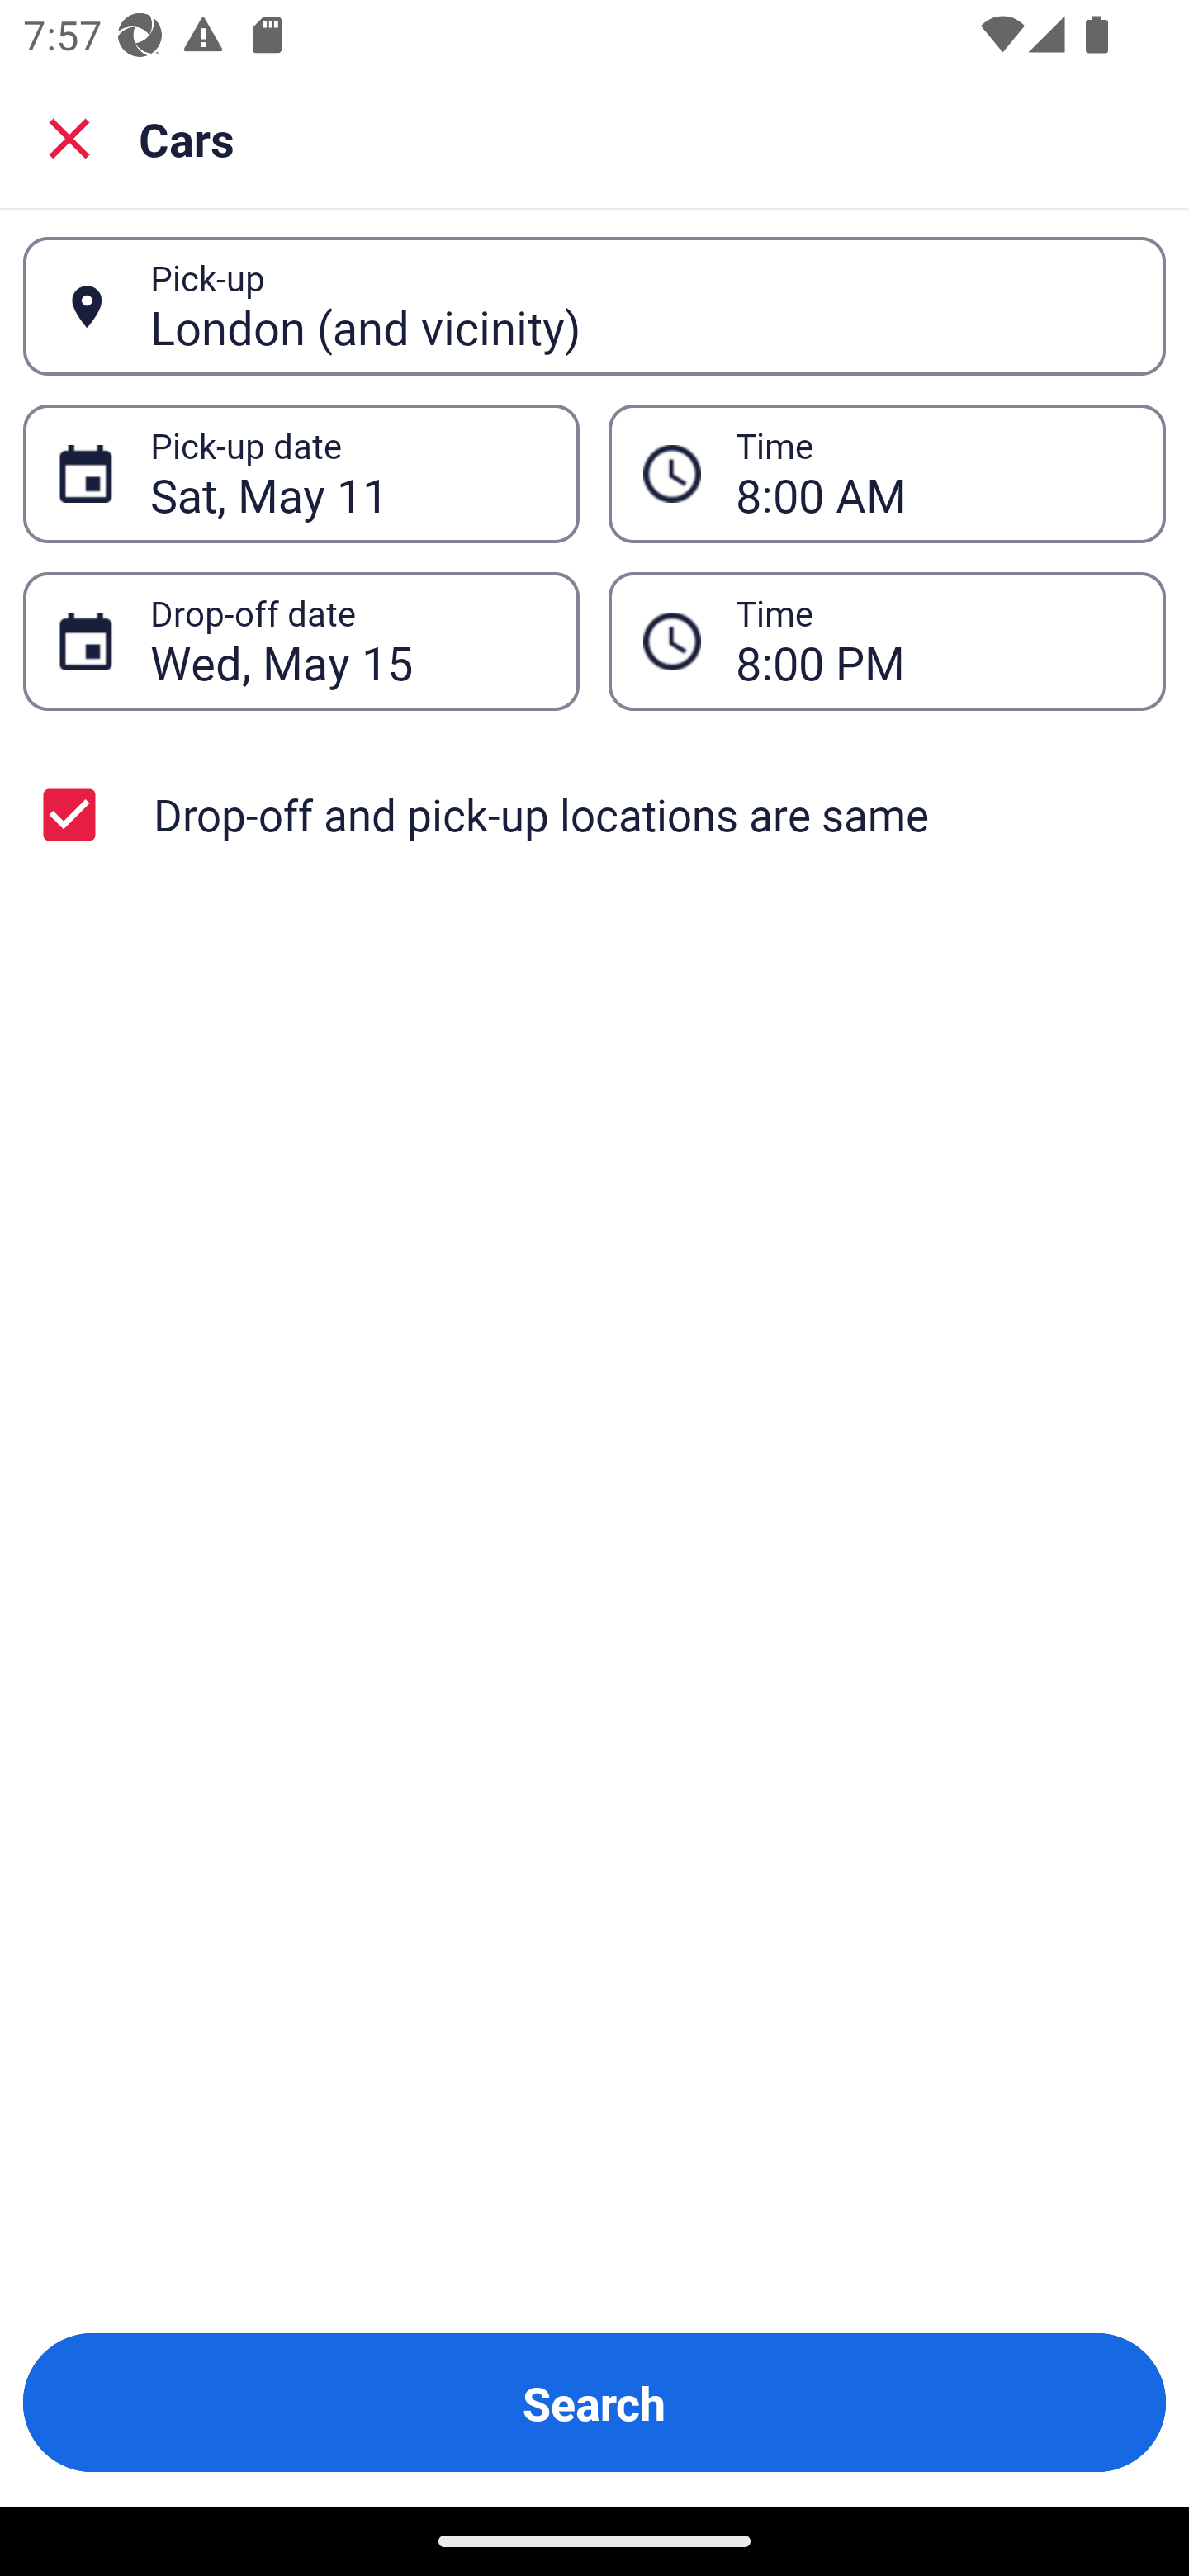  What do you see at coordinates (301, 474) in the screenshot?
I see `Sat, May 11 Pick-up date` at bounding box center [301, 474].